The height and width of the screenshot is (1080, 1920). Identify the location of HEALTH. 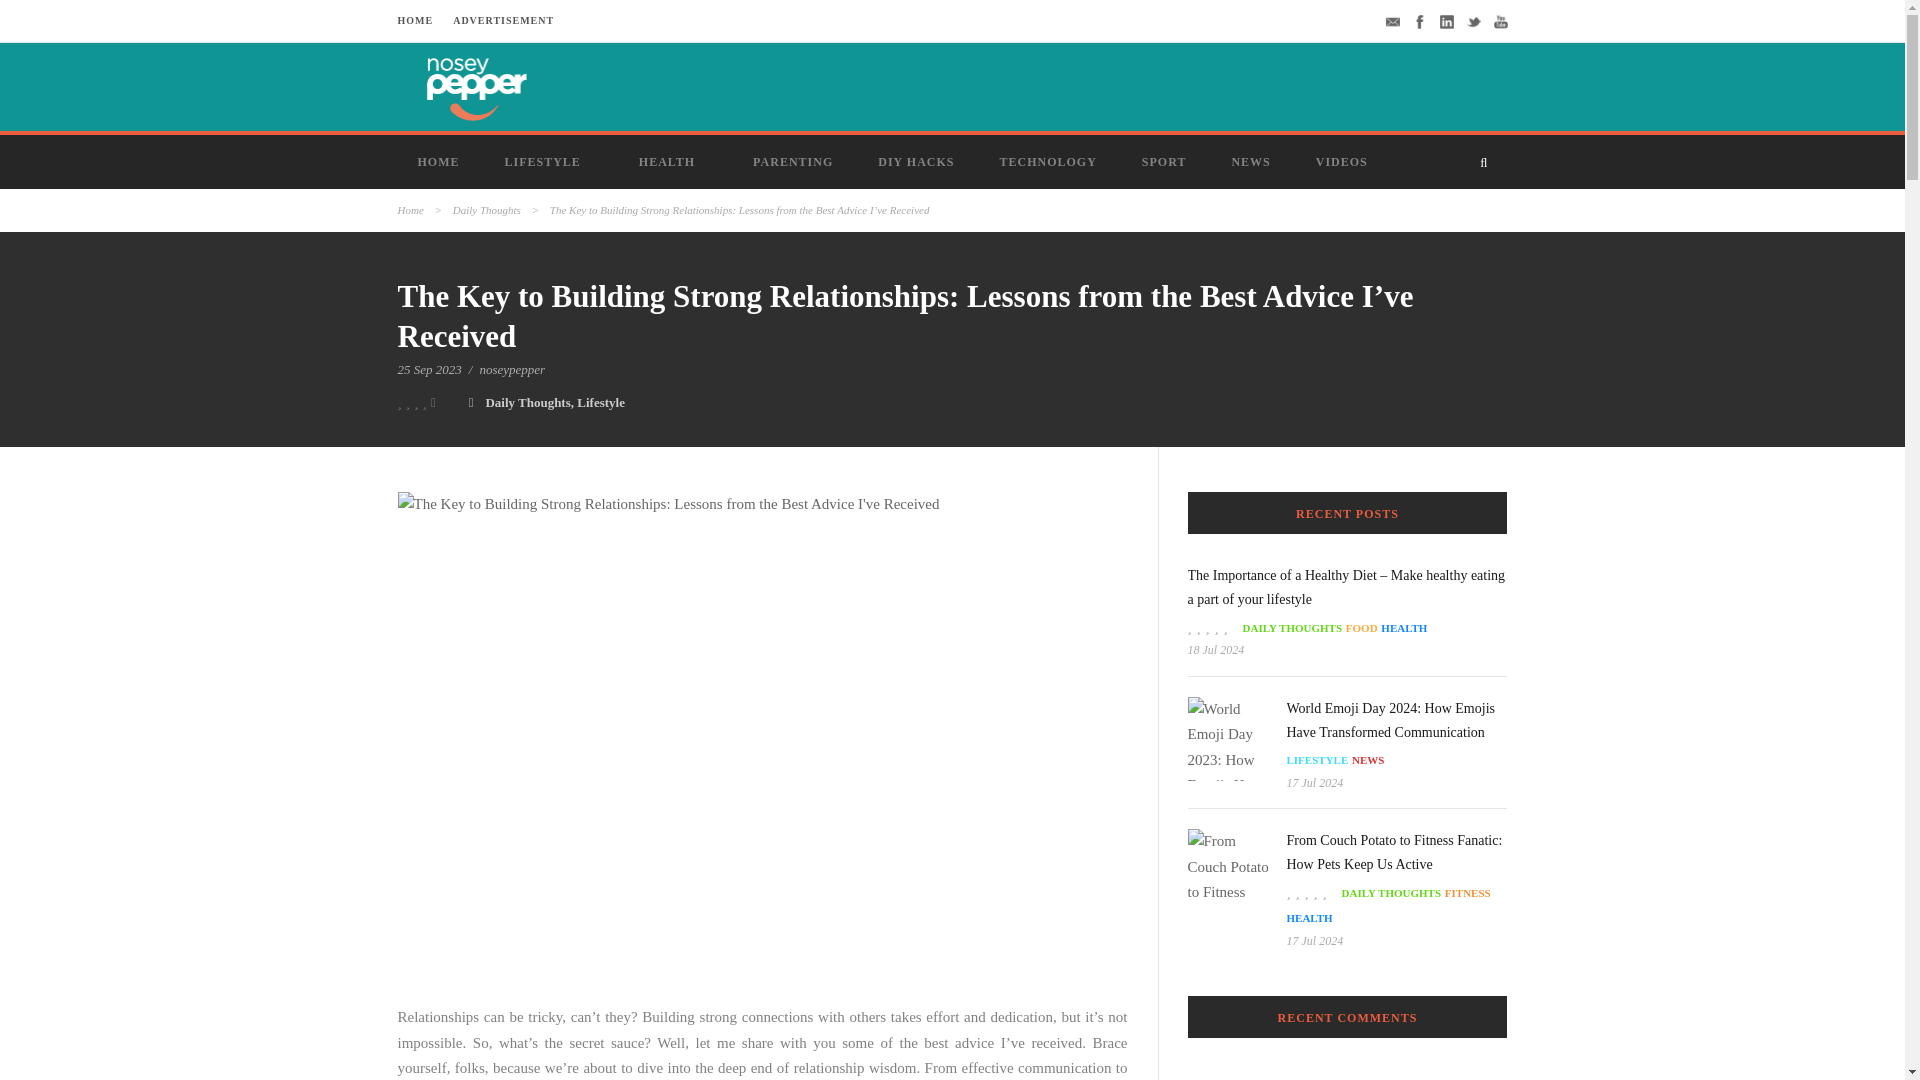
(676, 162).